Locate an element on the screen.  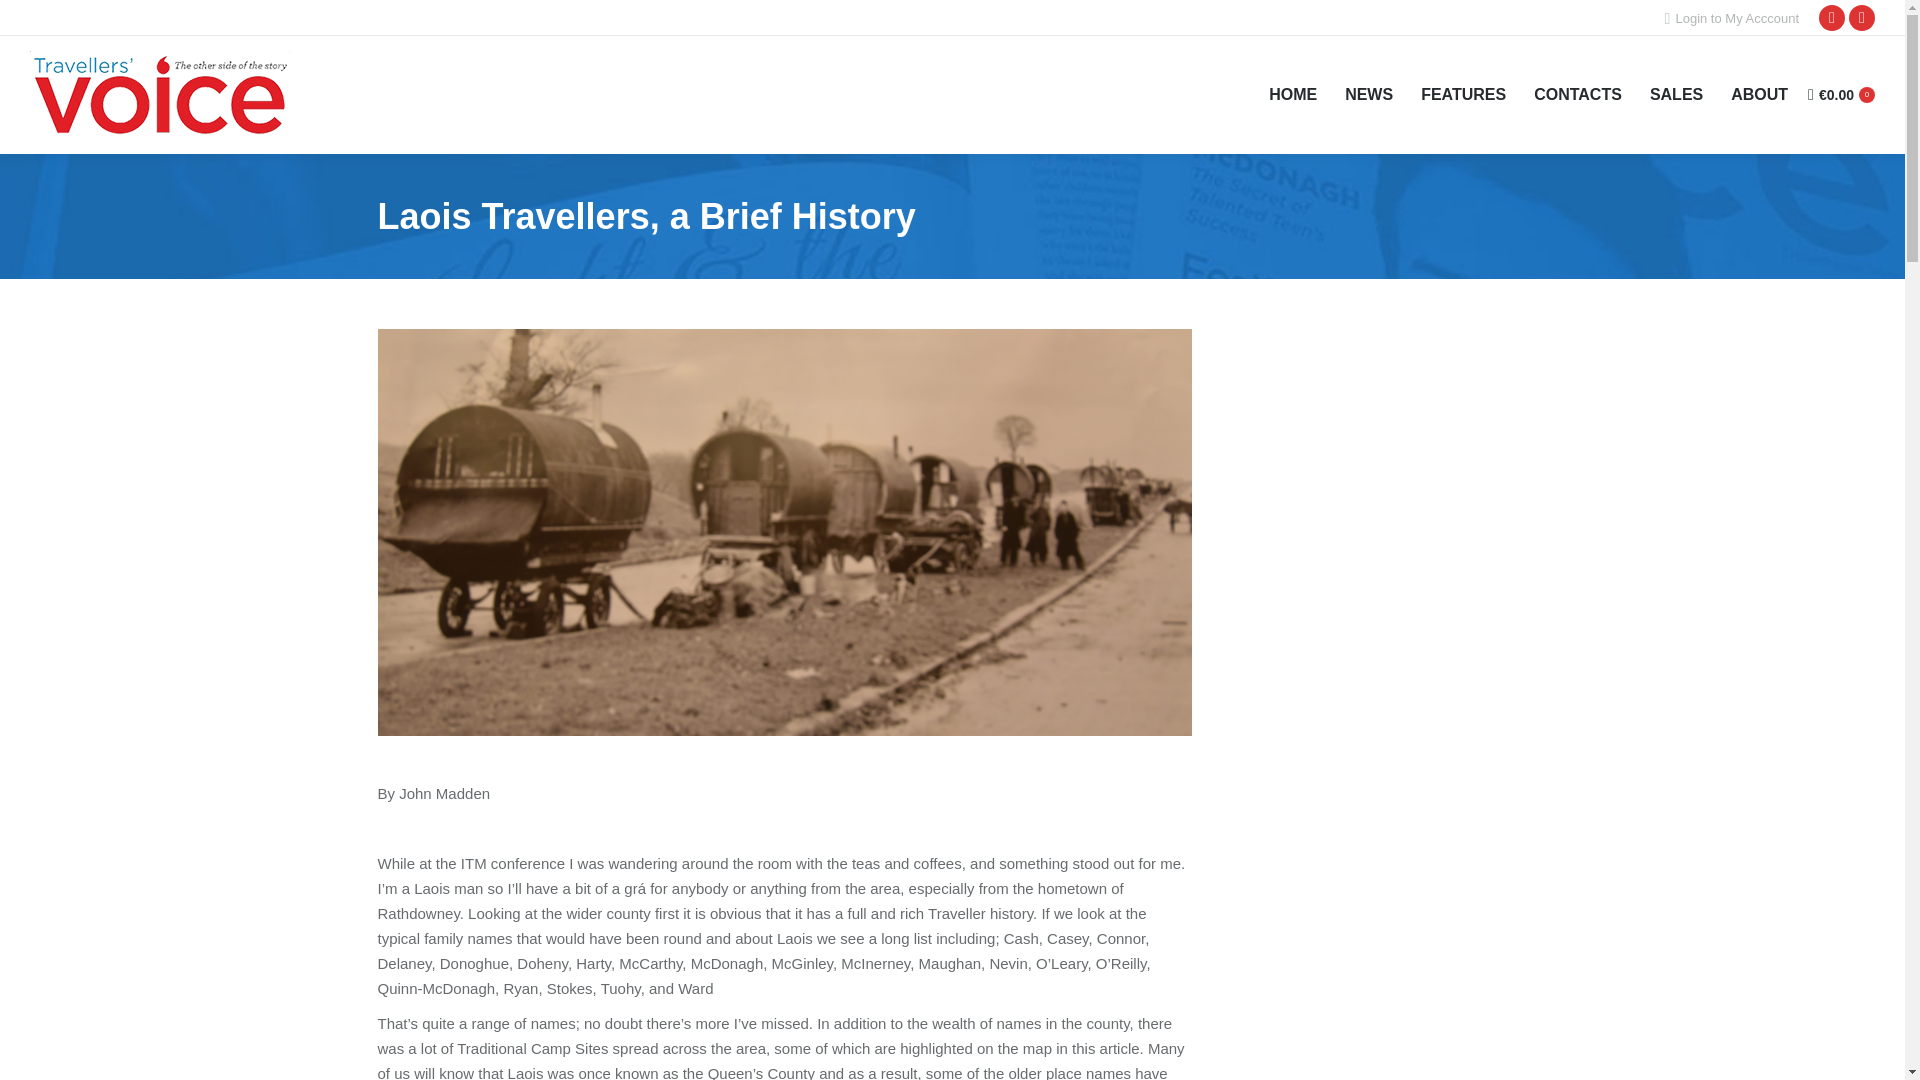
Login to My Acccount is located at coordinates (1732, 17).